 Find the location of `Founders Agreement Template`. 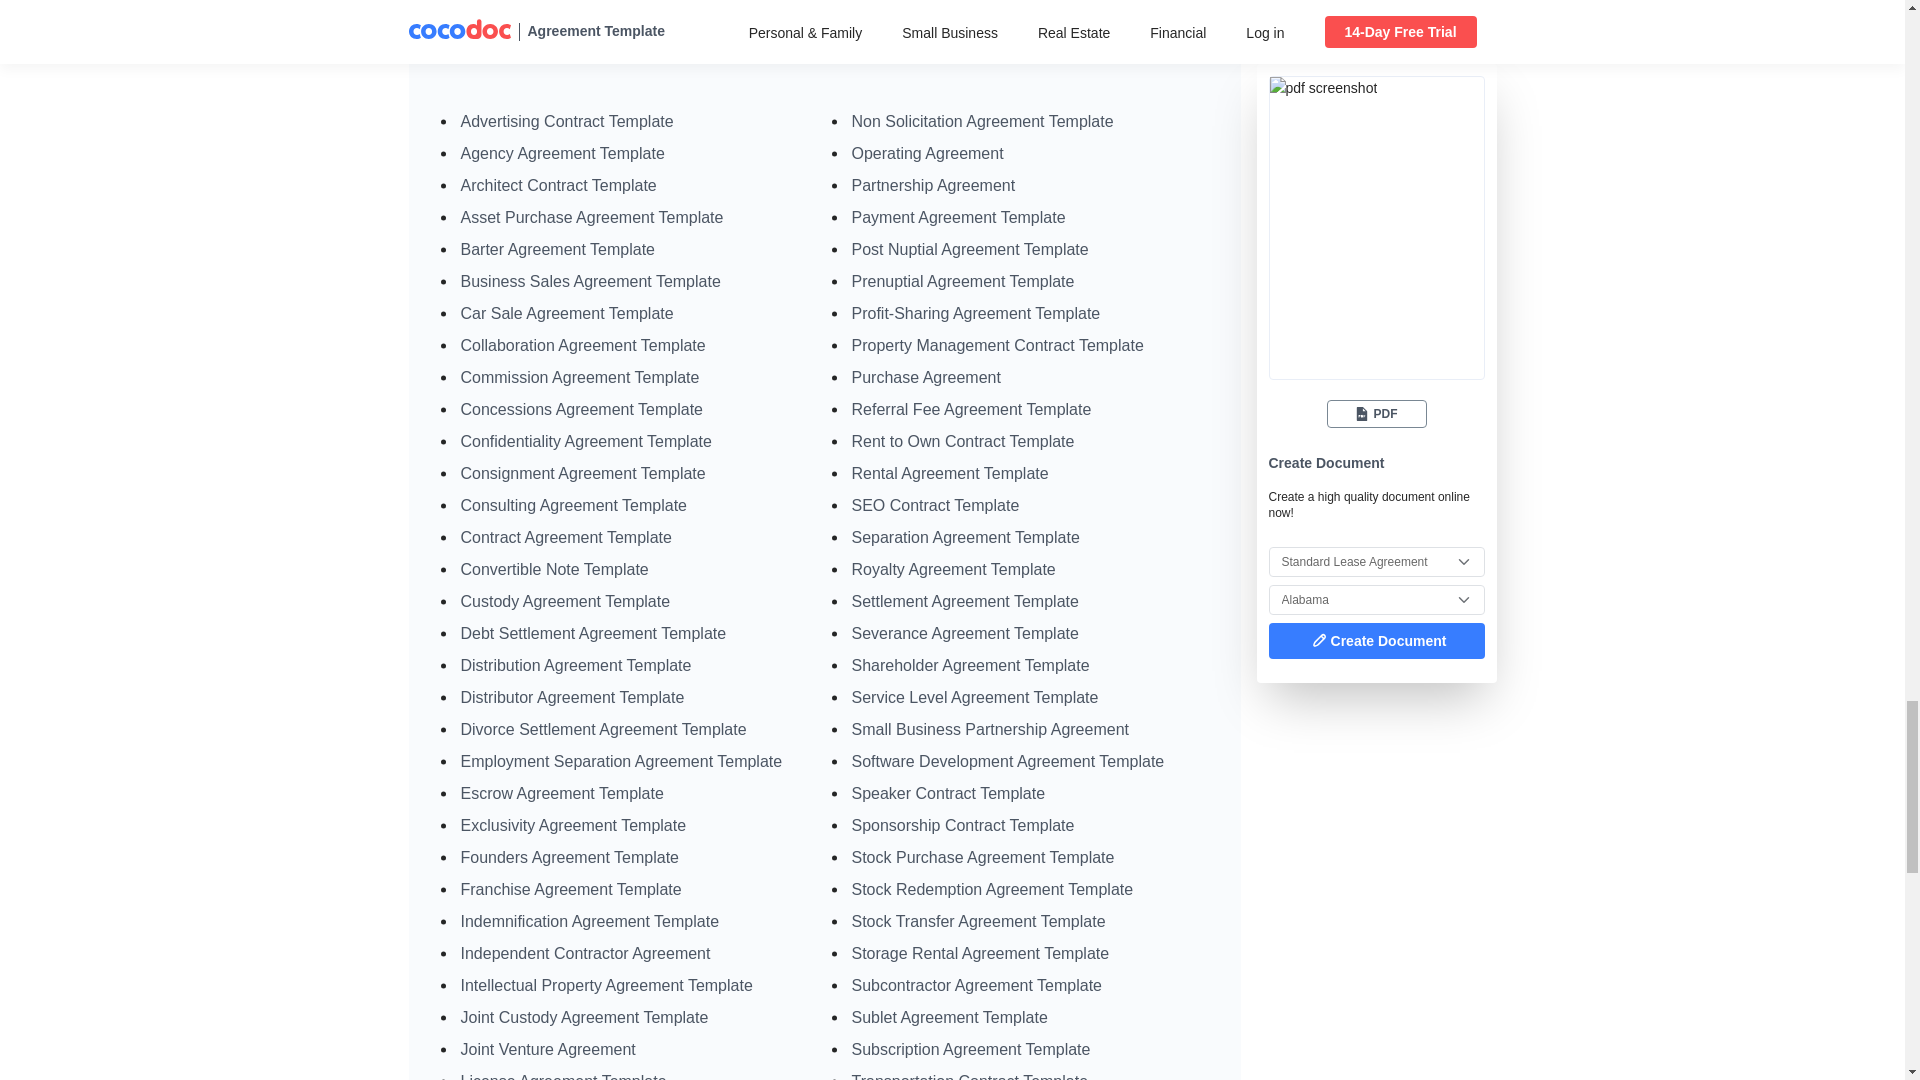

Founders Agreement Template is located at coordinates (570, 857).